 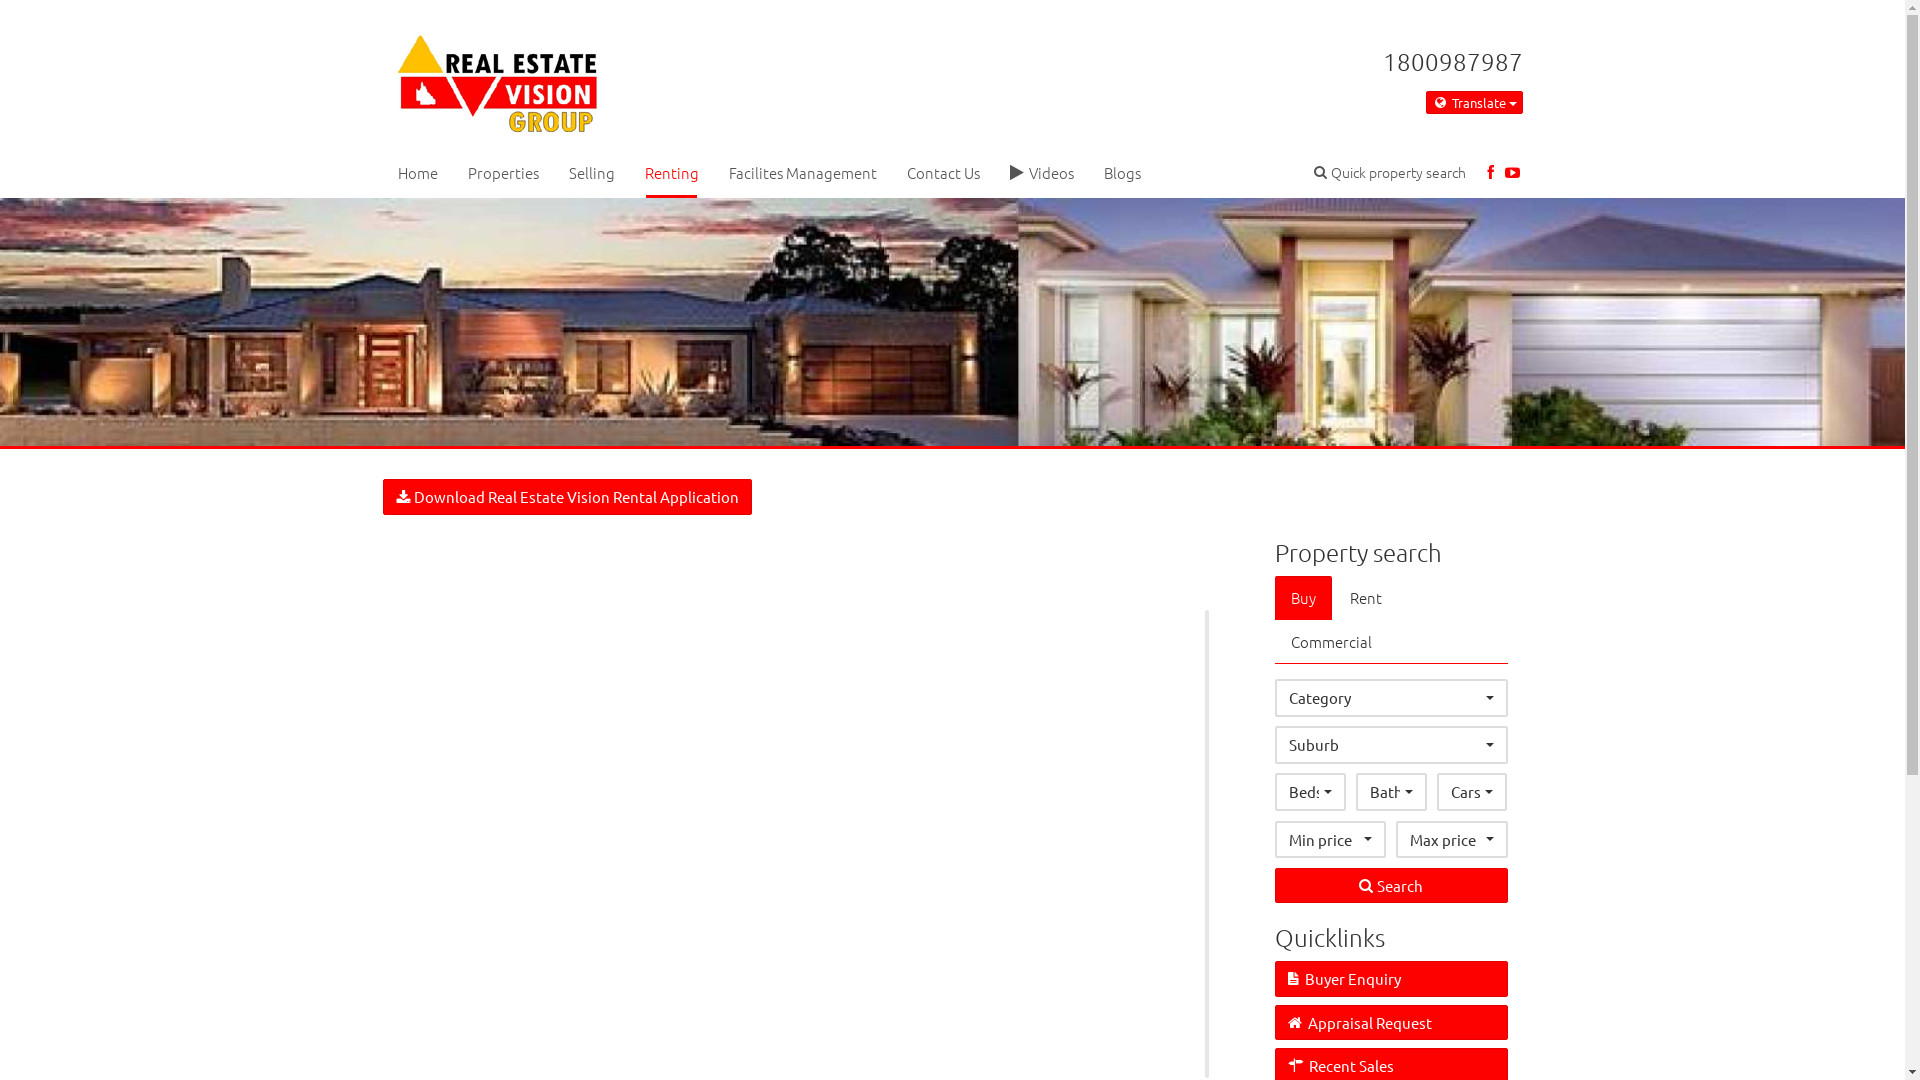 What do you see at coordinates (1390, 172) in the screenshot?
I see `Quick property search` at bounding box center [1390, 172].